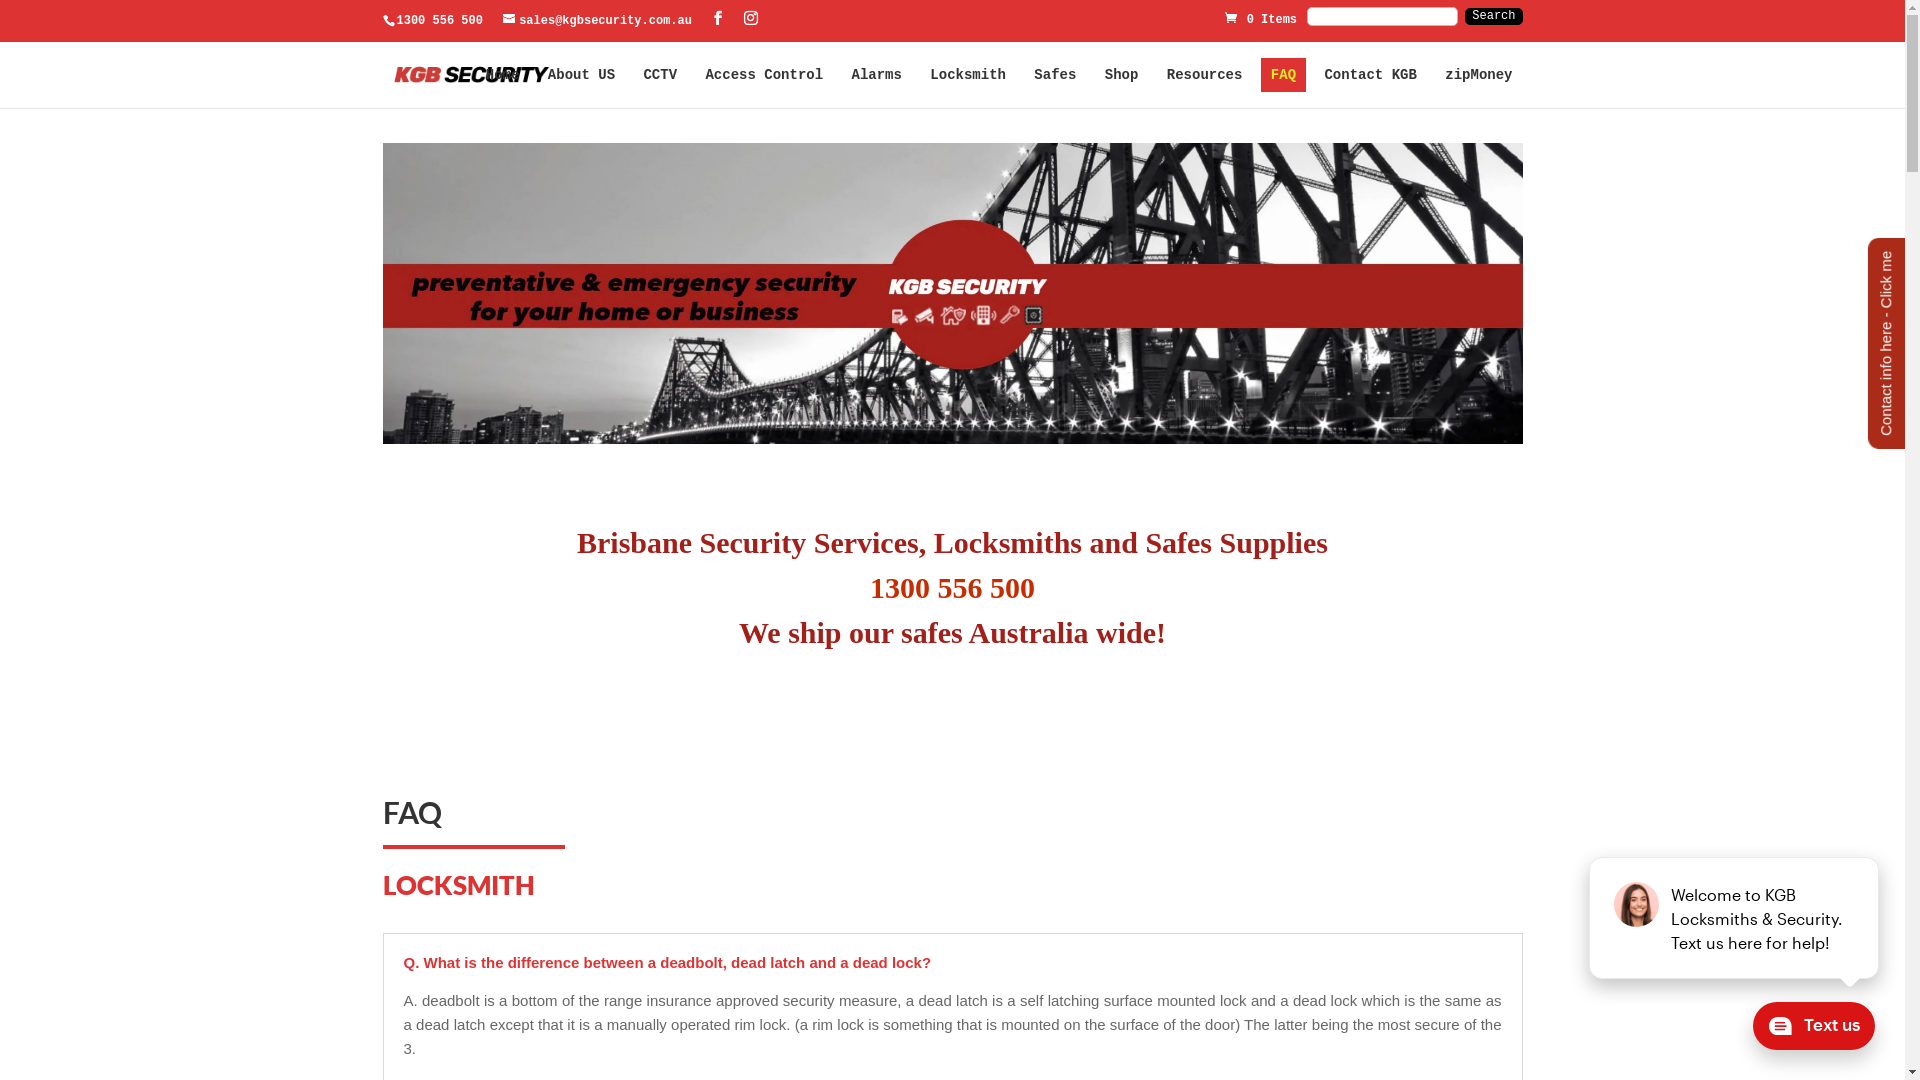 Image resolution: width=1920 pixels, height=1080 pixels. I want to click on Contact KGB, so click(1370, 75).